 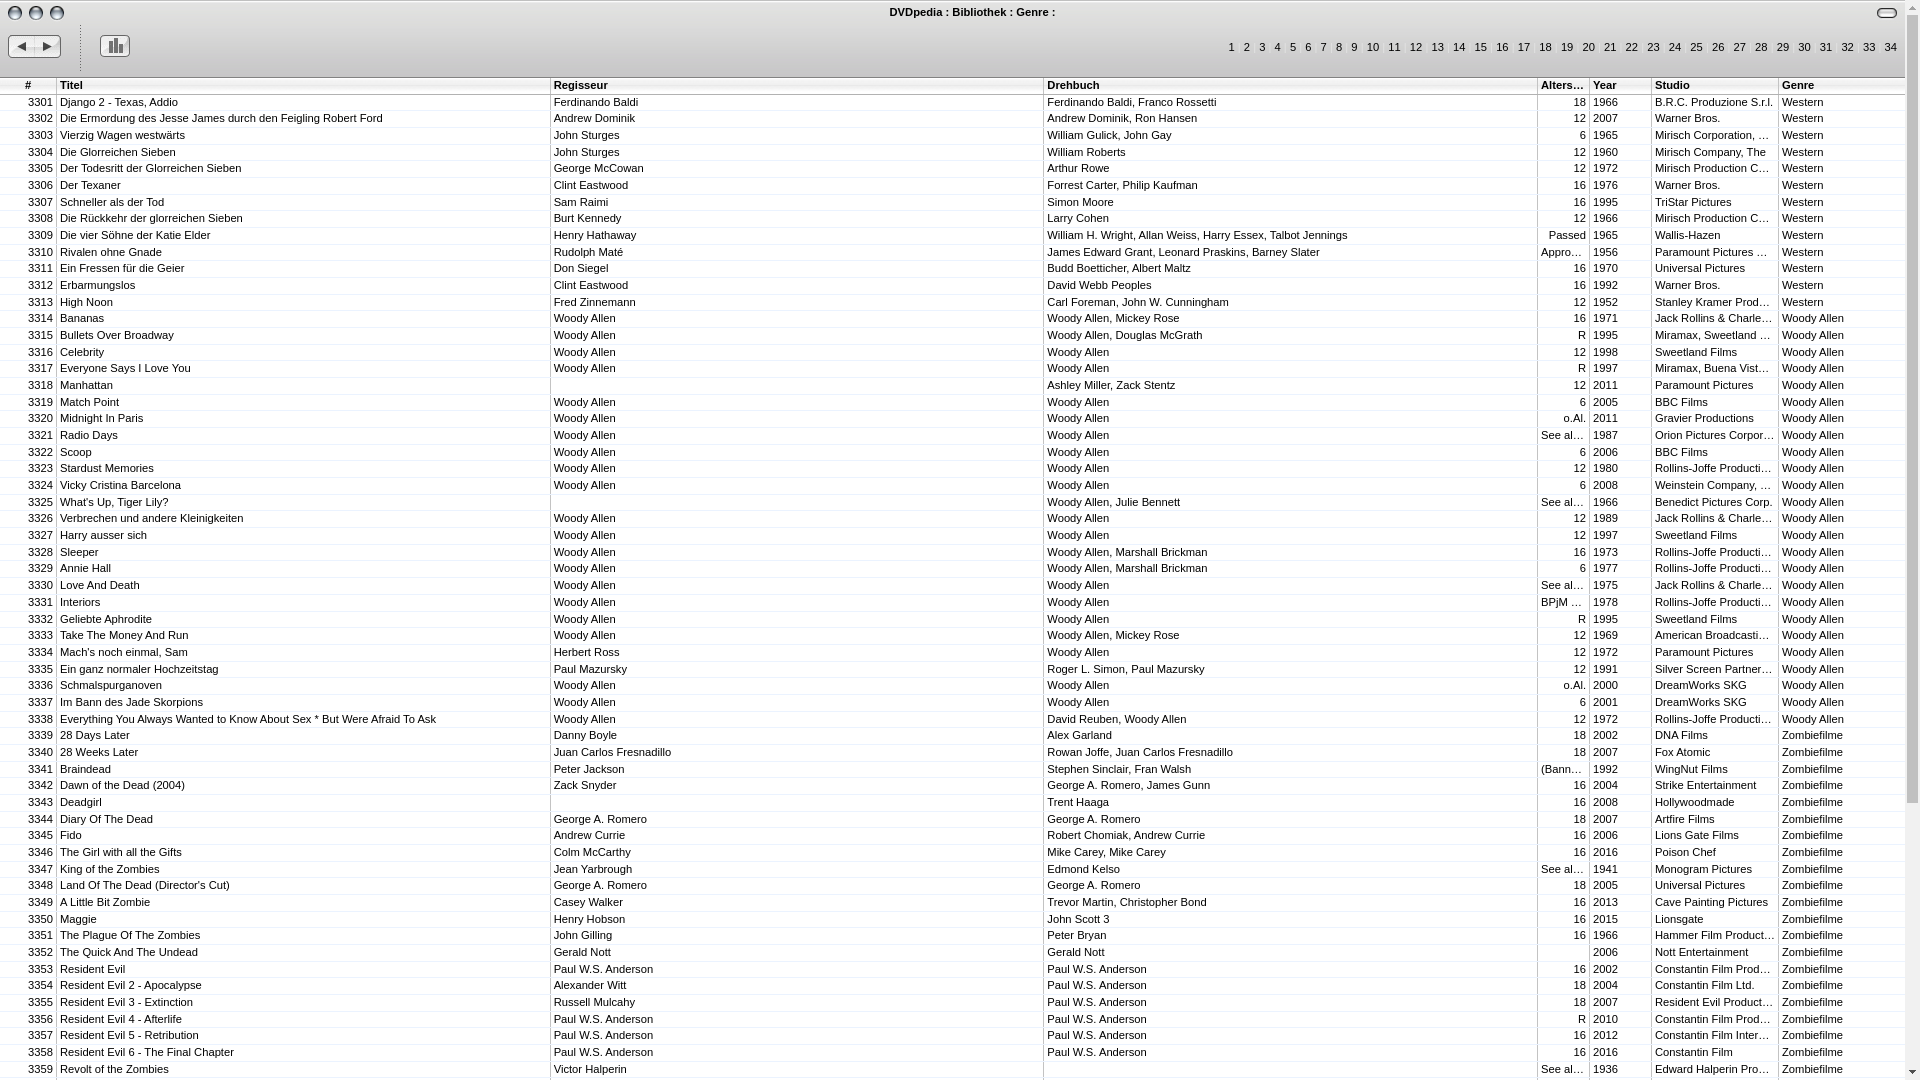 What do you see at coordinates (1847, 47) in the screenshot?
I see `32` at bounding box center [1847, 47].